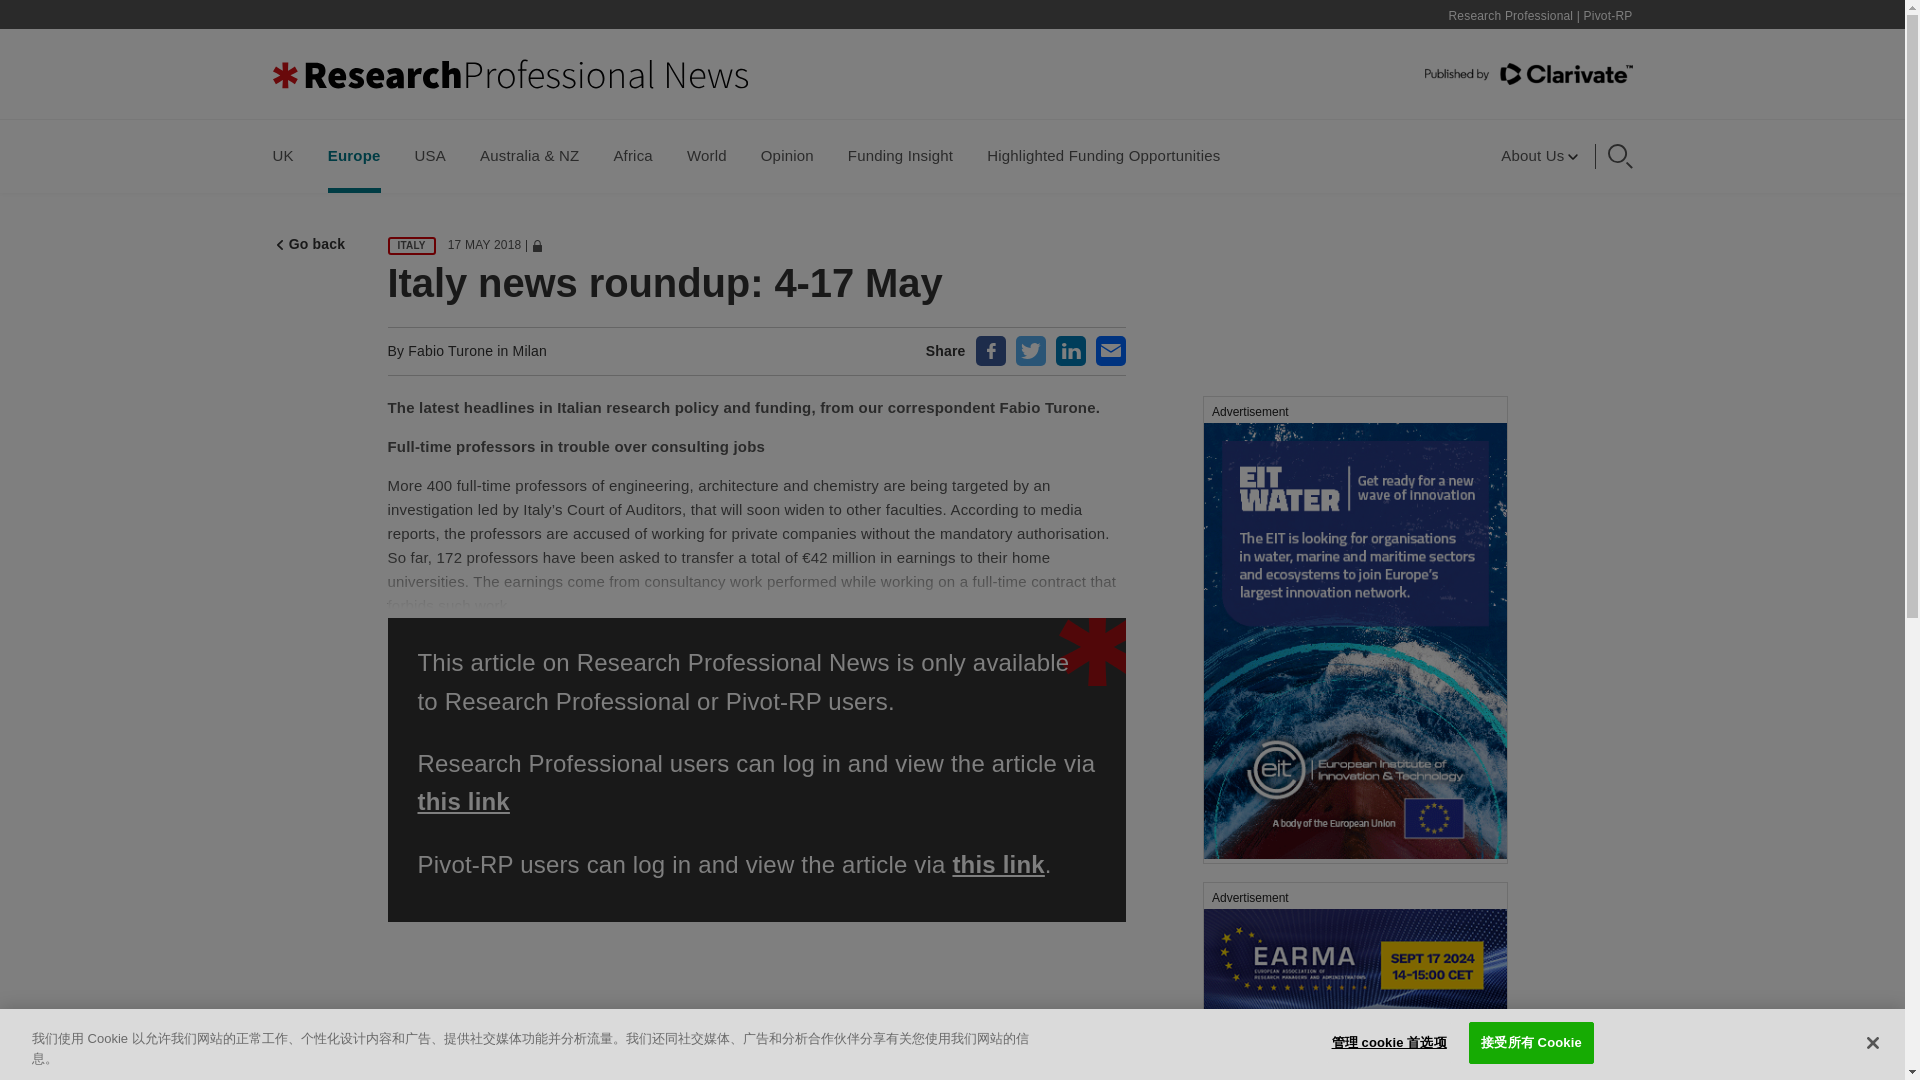 This screenshot has width=1920, height=1080. I want to click on 3rd party ad content, so click(1354, 981).